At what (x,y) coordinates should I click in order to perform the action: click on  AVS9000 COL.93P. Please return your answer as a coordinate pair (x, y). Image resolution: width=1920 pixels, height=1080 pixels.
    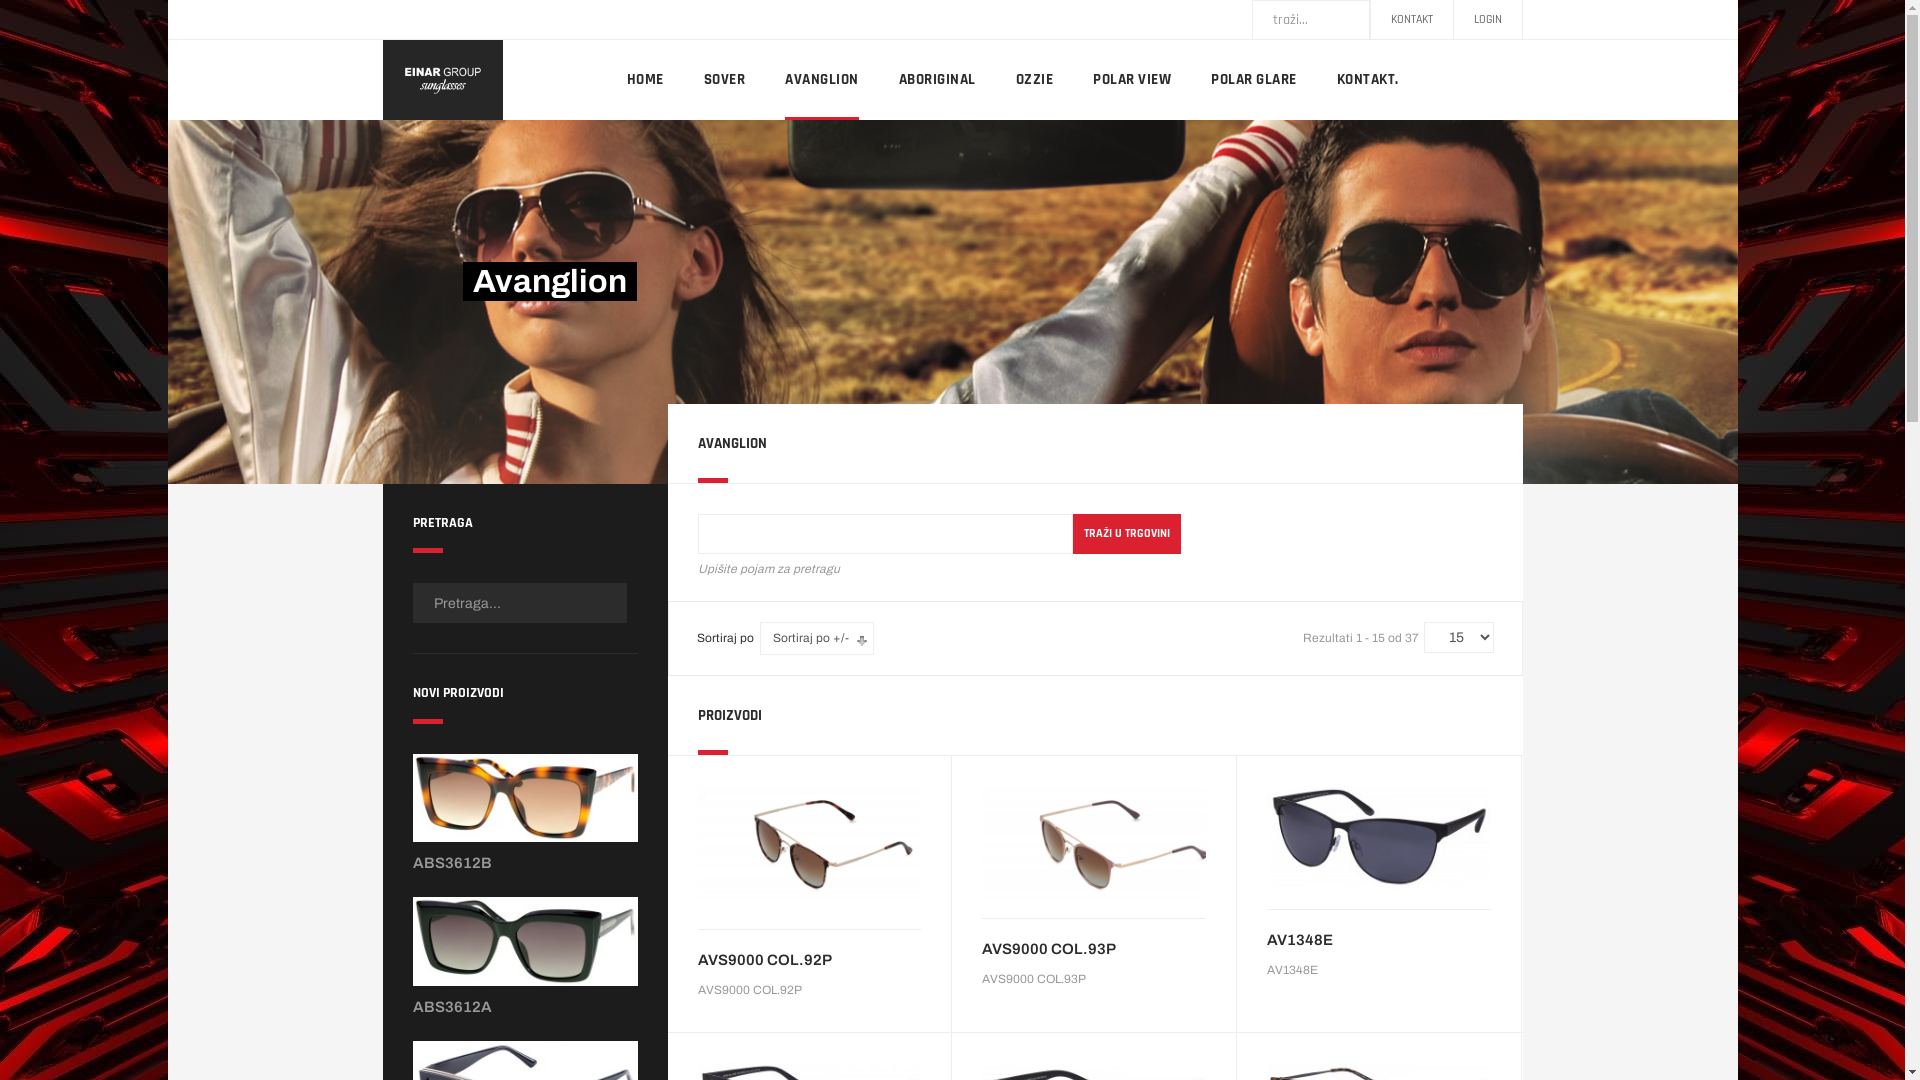
    Looking at the image, I should click on (1094, 842).